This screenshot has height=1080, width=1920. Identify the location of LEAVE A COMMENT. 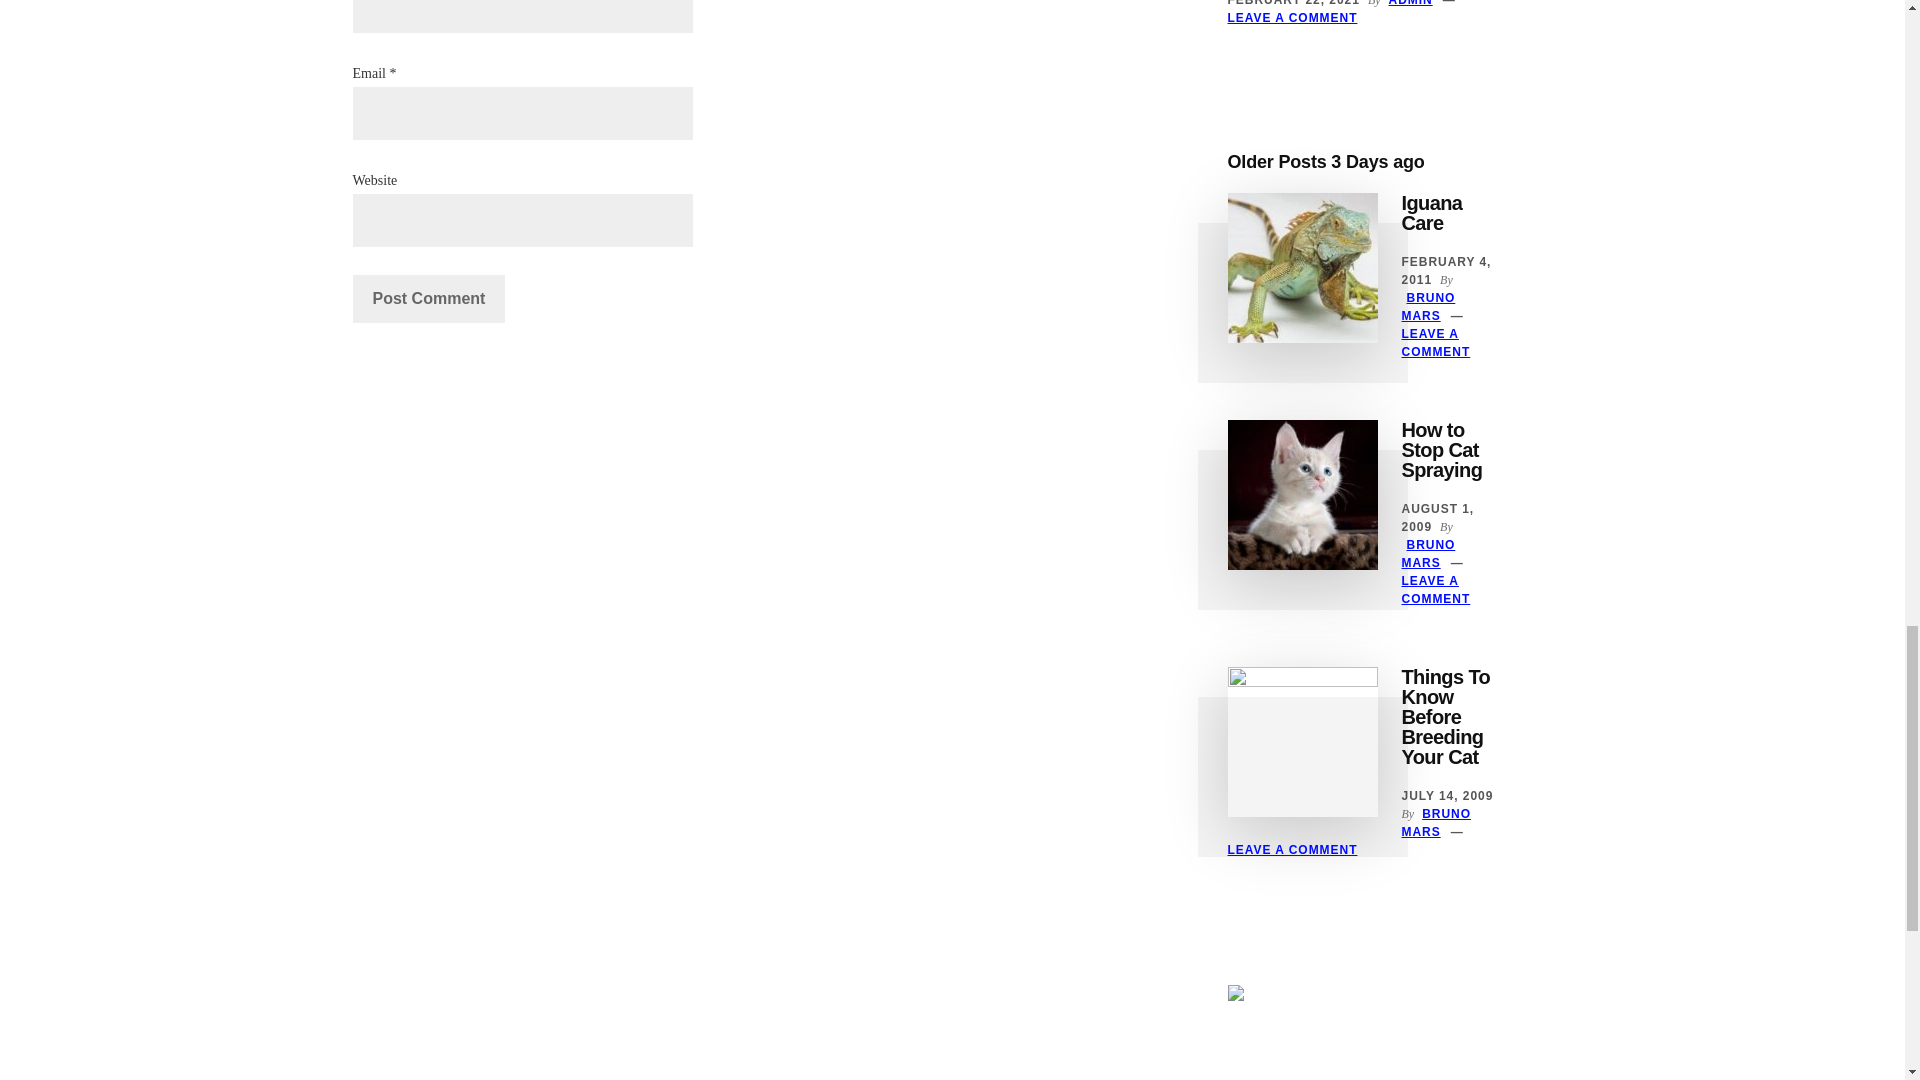
(1436, 589).